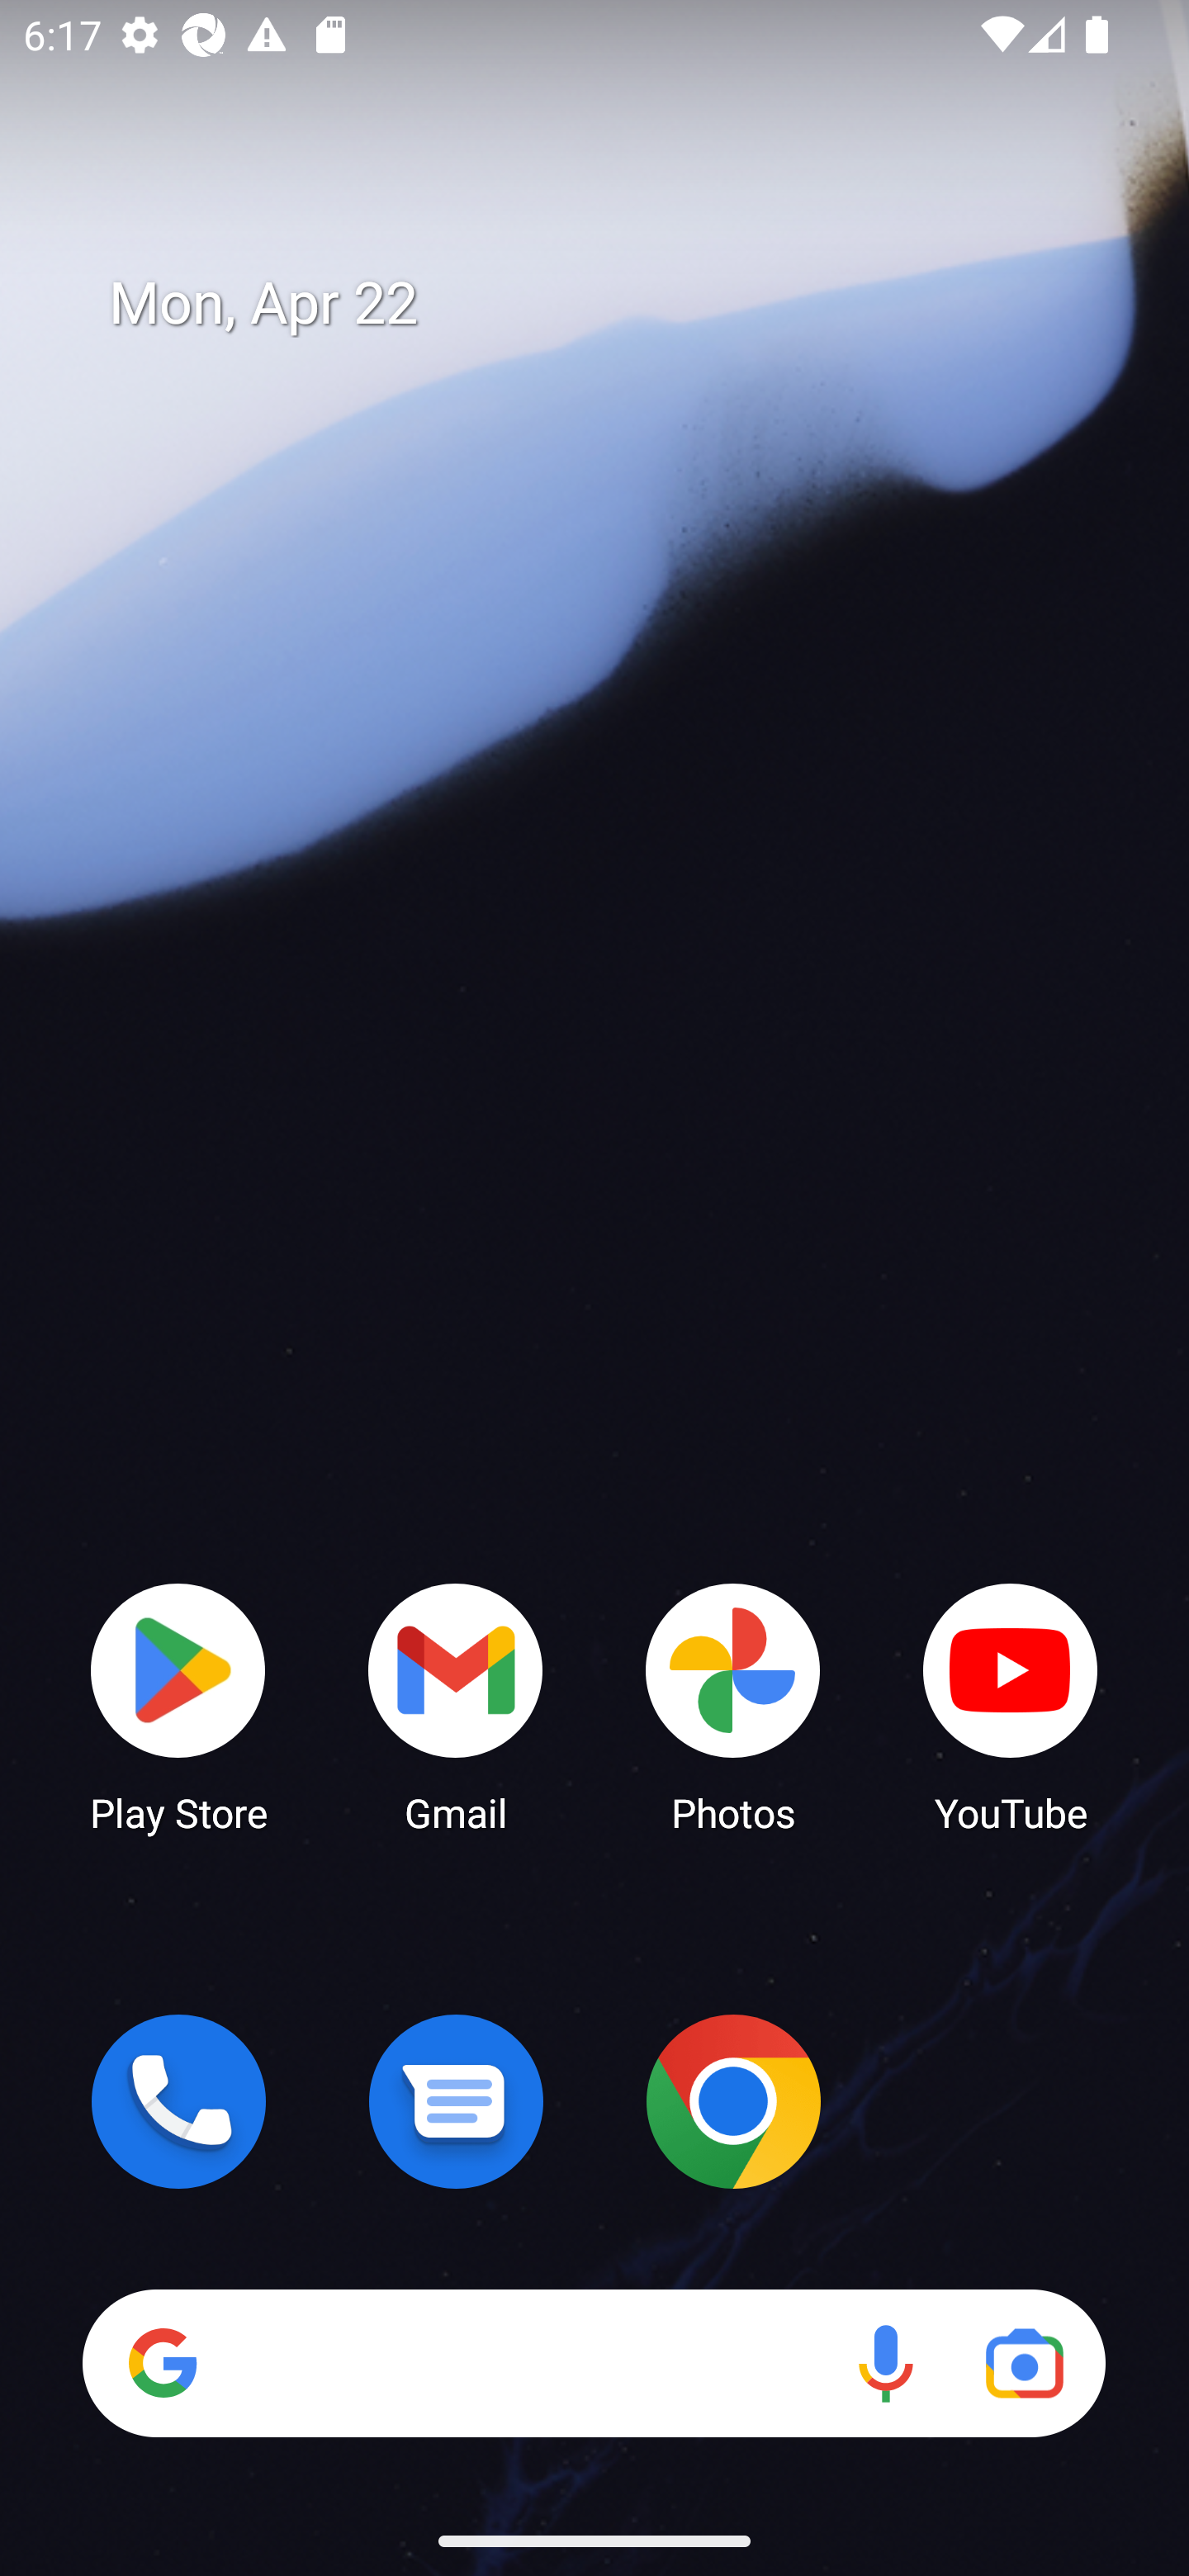 This screenshot has height=2576, width=1189. What do you see at coordinates (1011, 1706) in the screenshot?
I see `YouTube` at bounding box center [1011, 1706].